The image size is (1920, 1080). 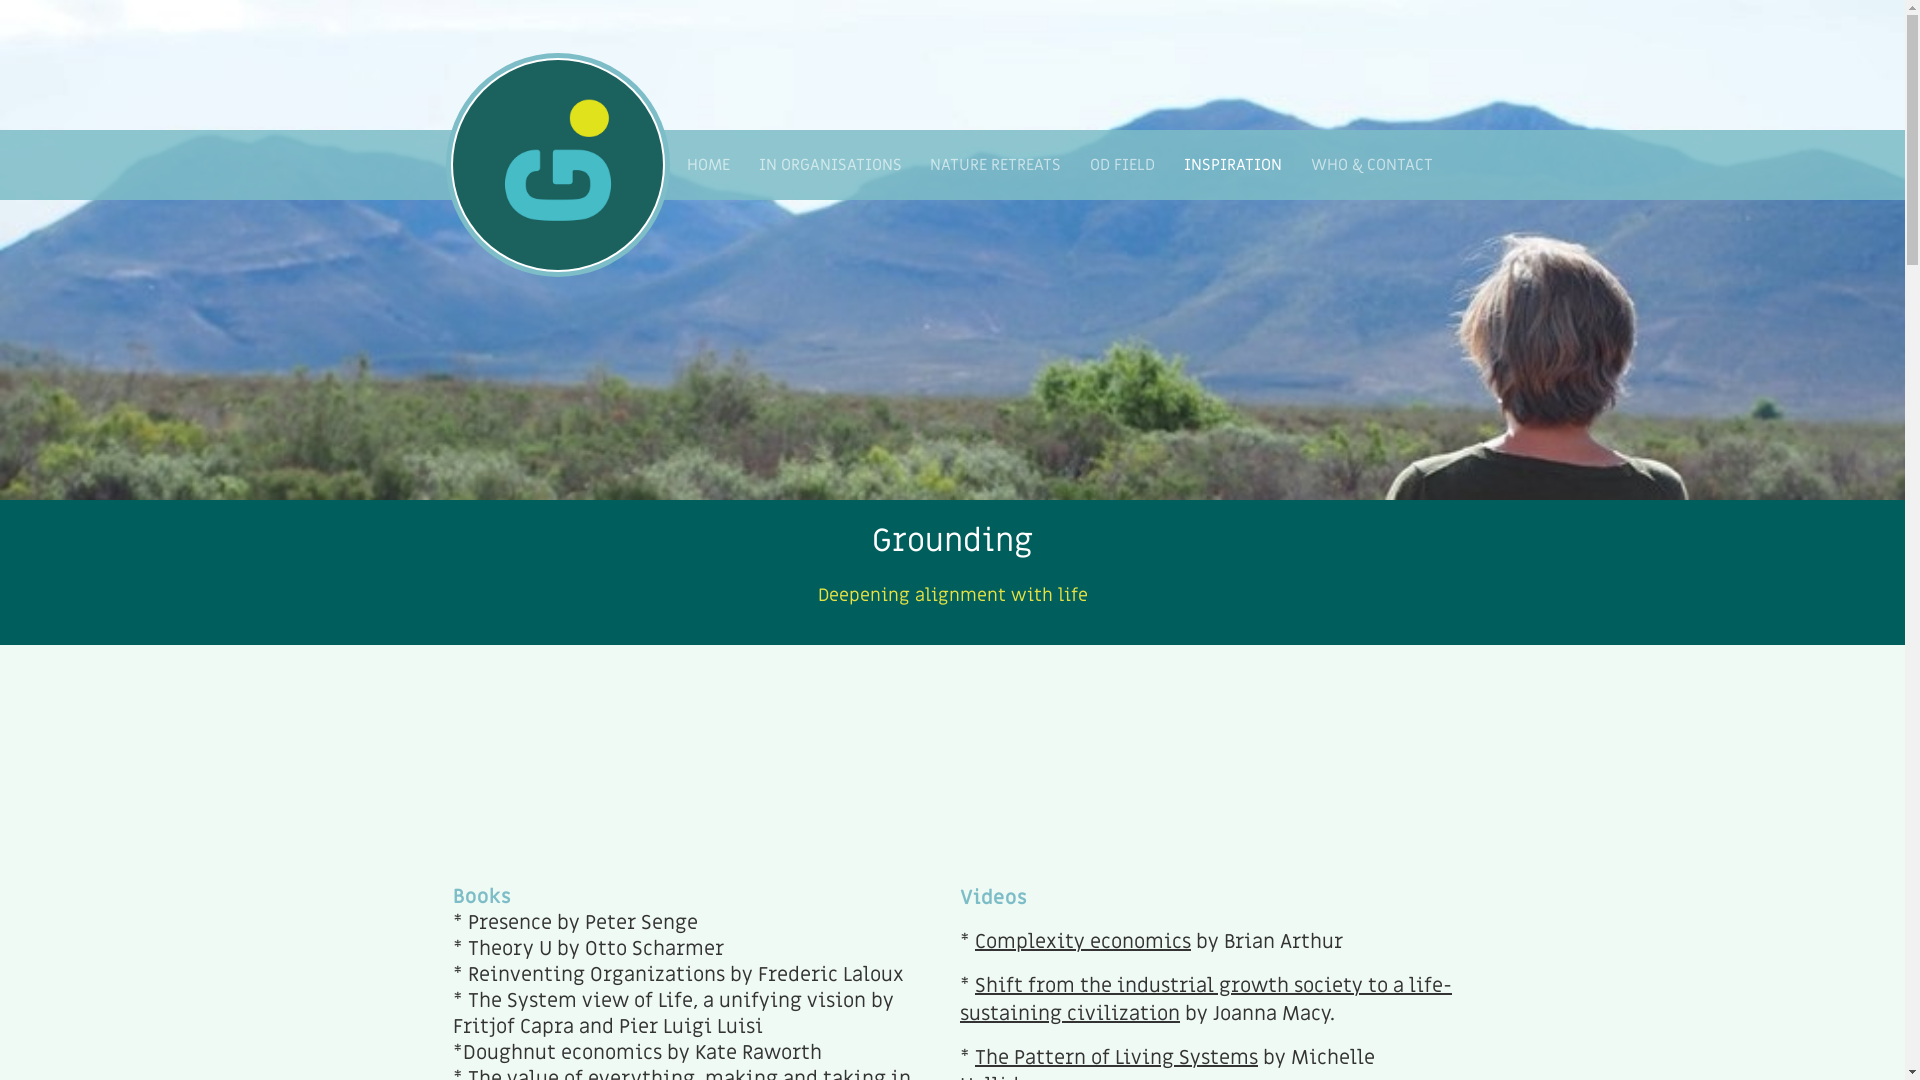 What do you see at coordinates (557, 165) in the screenshot?
I see ` ` at bounding box center [557, 165].